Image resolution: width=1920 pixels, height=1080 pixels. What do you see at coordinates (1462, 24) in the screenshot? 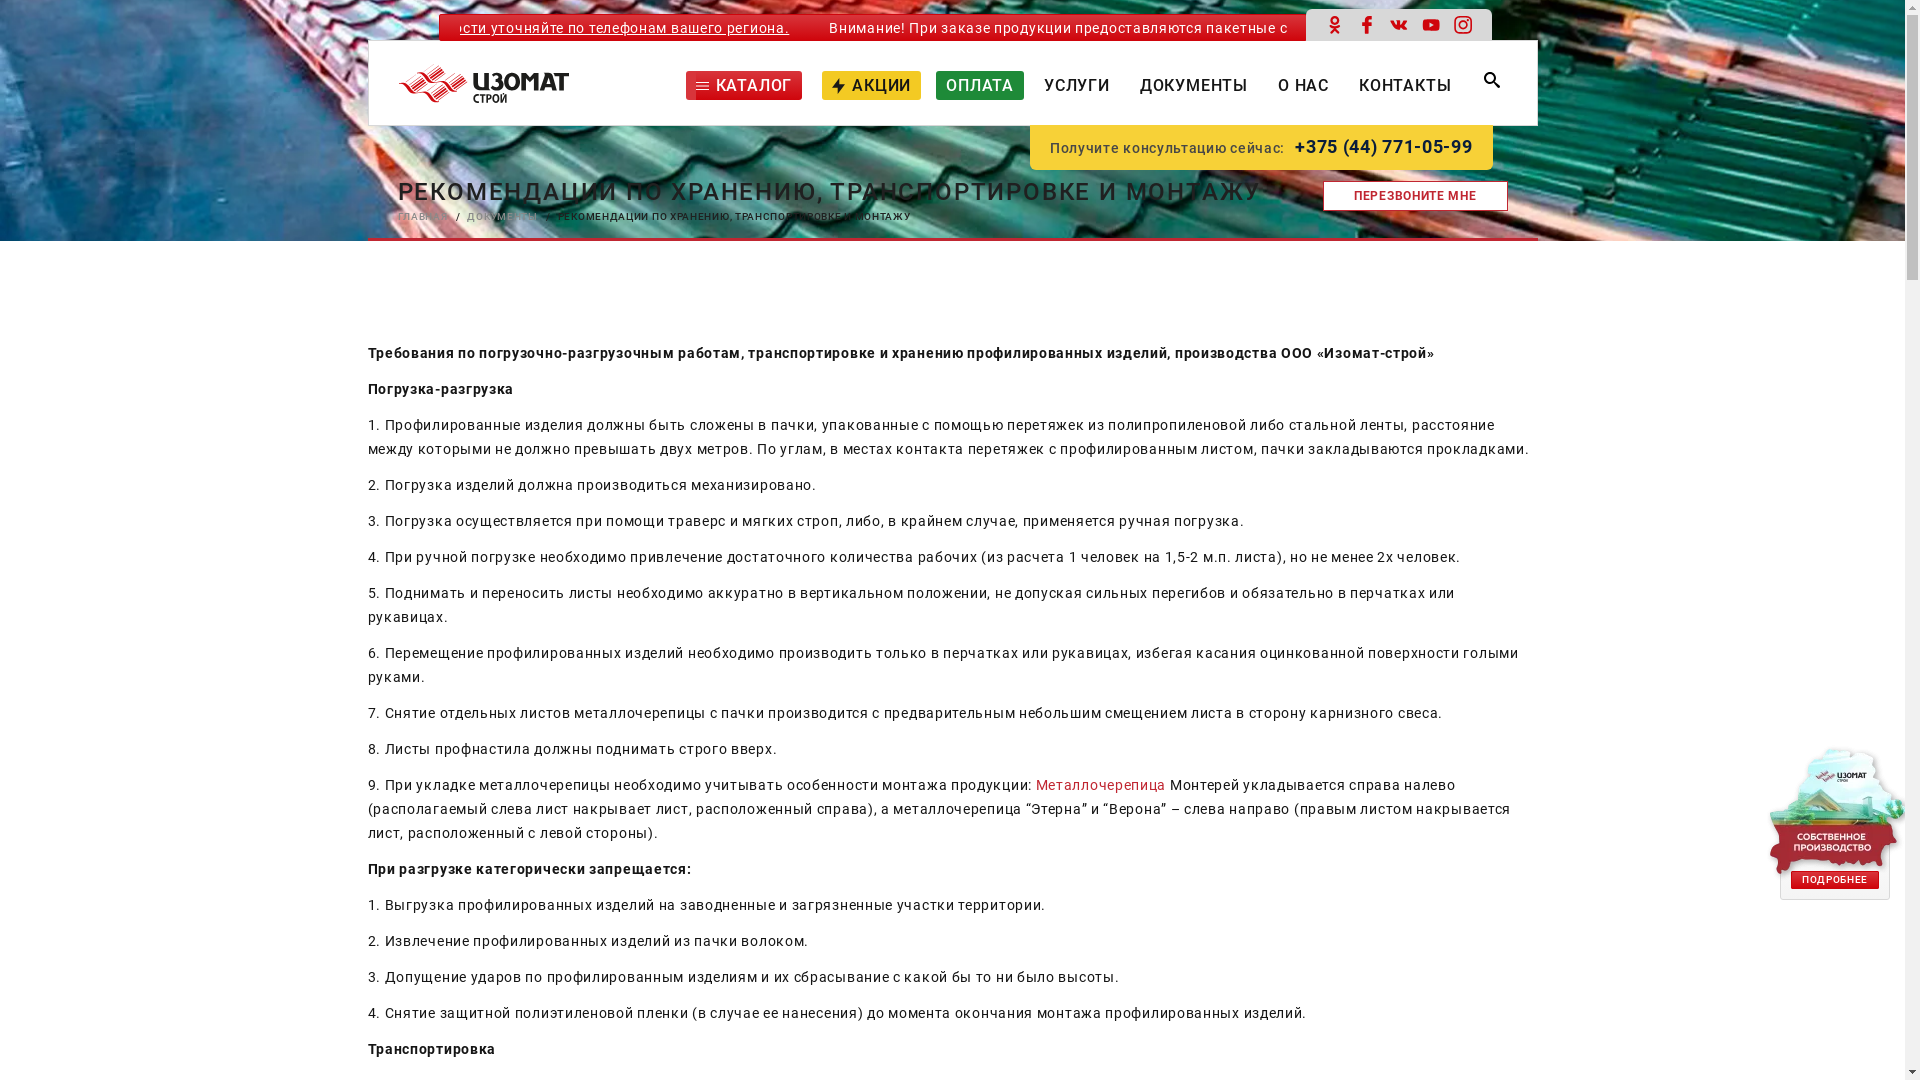
I see `instagram` at bounding box center [1462, 24].